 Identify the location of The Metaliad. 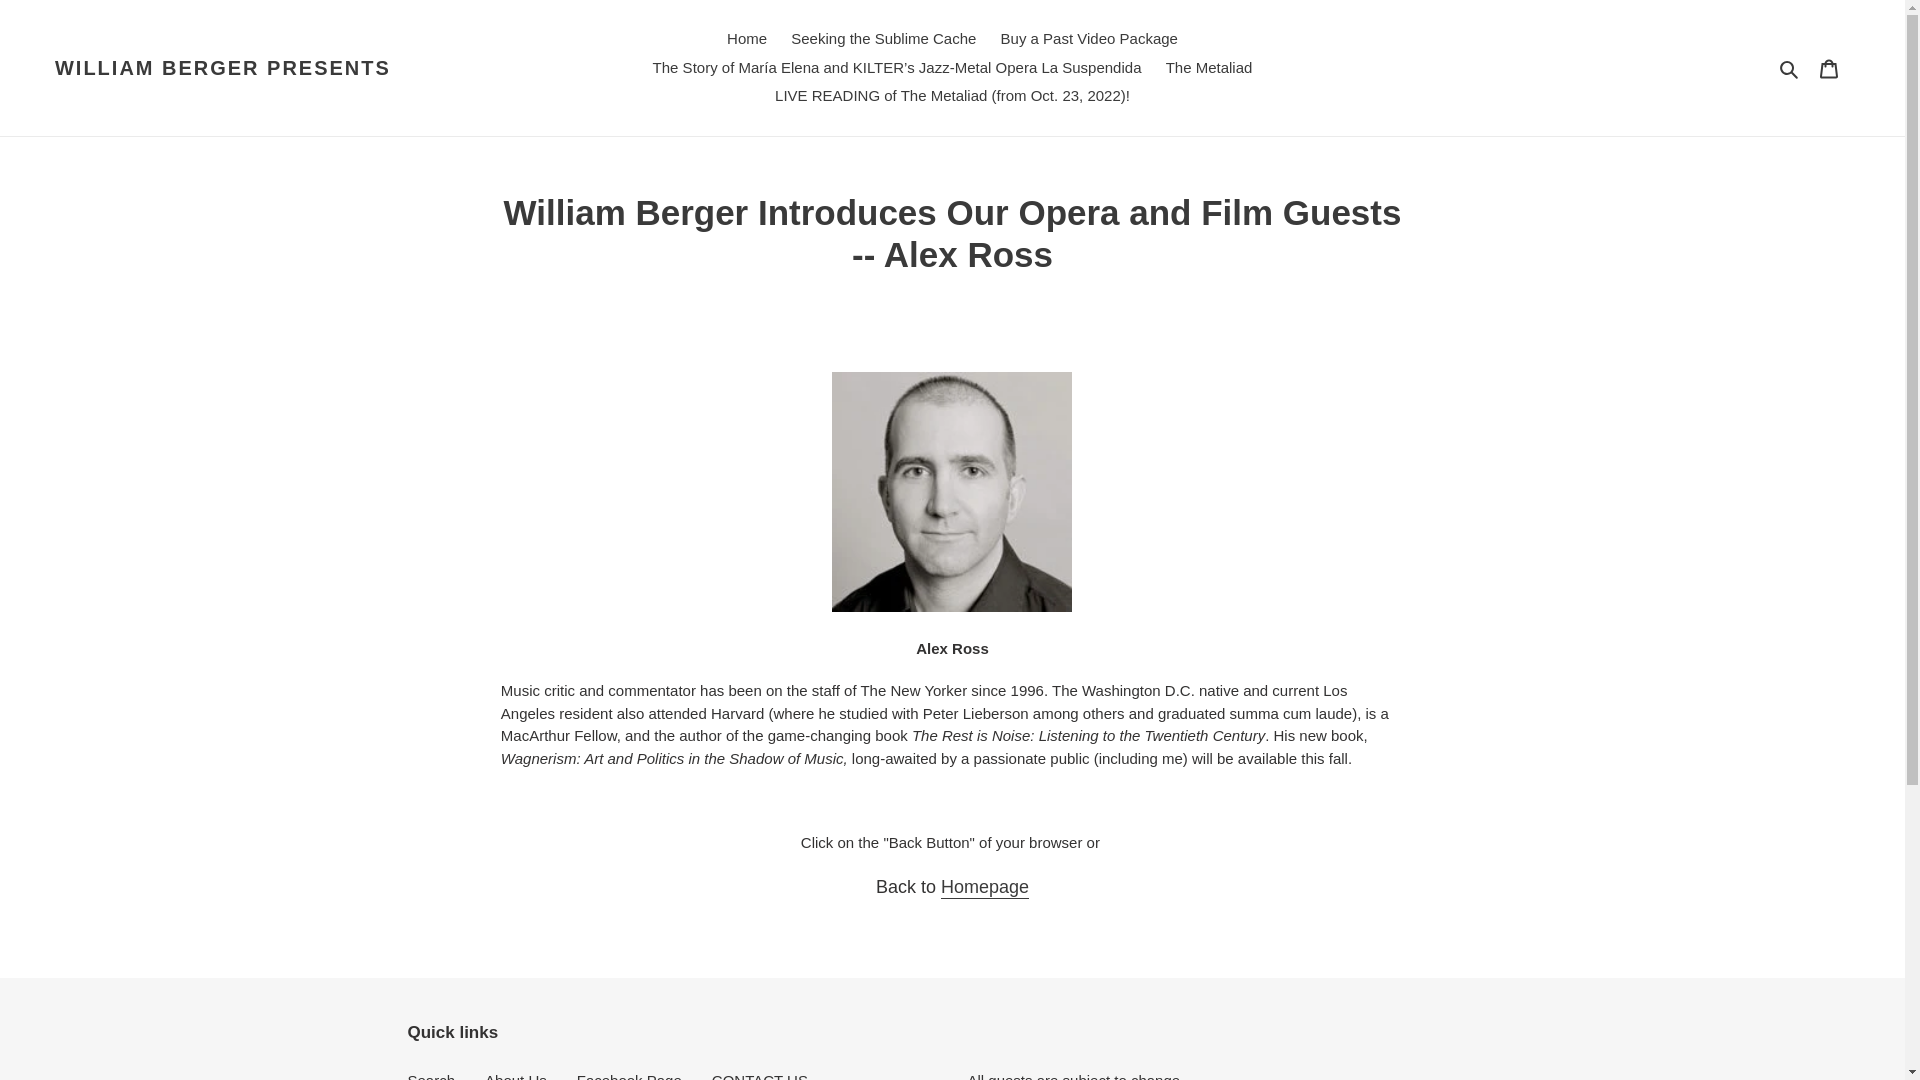
(1209, 68).